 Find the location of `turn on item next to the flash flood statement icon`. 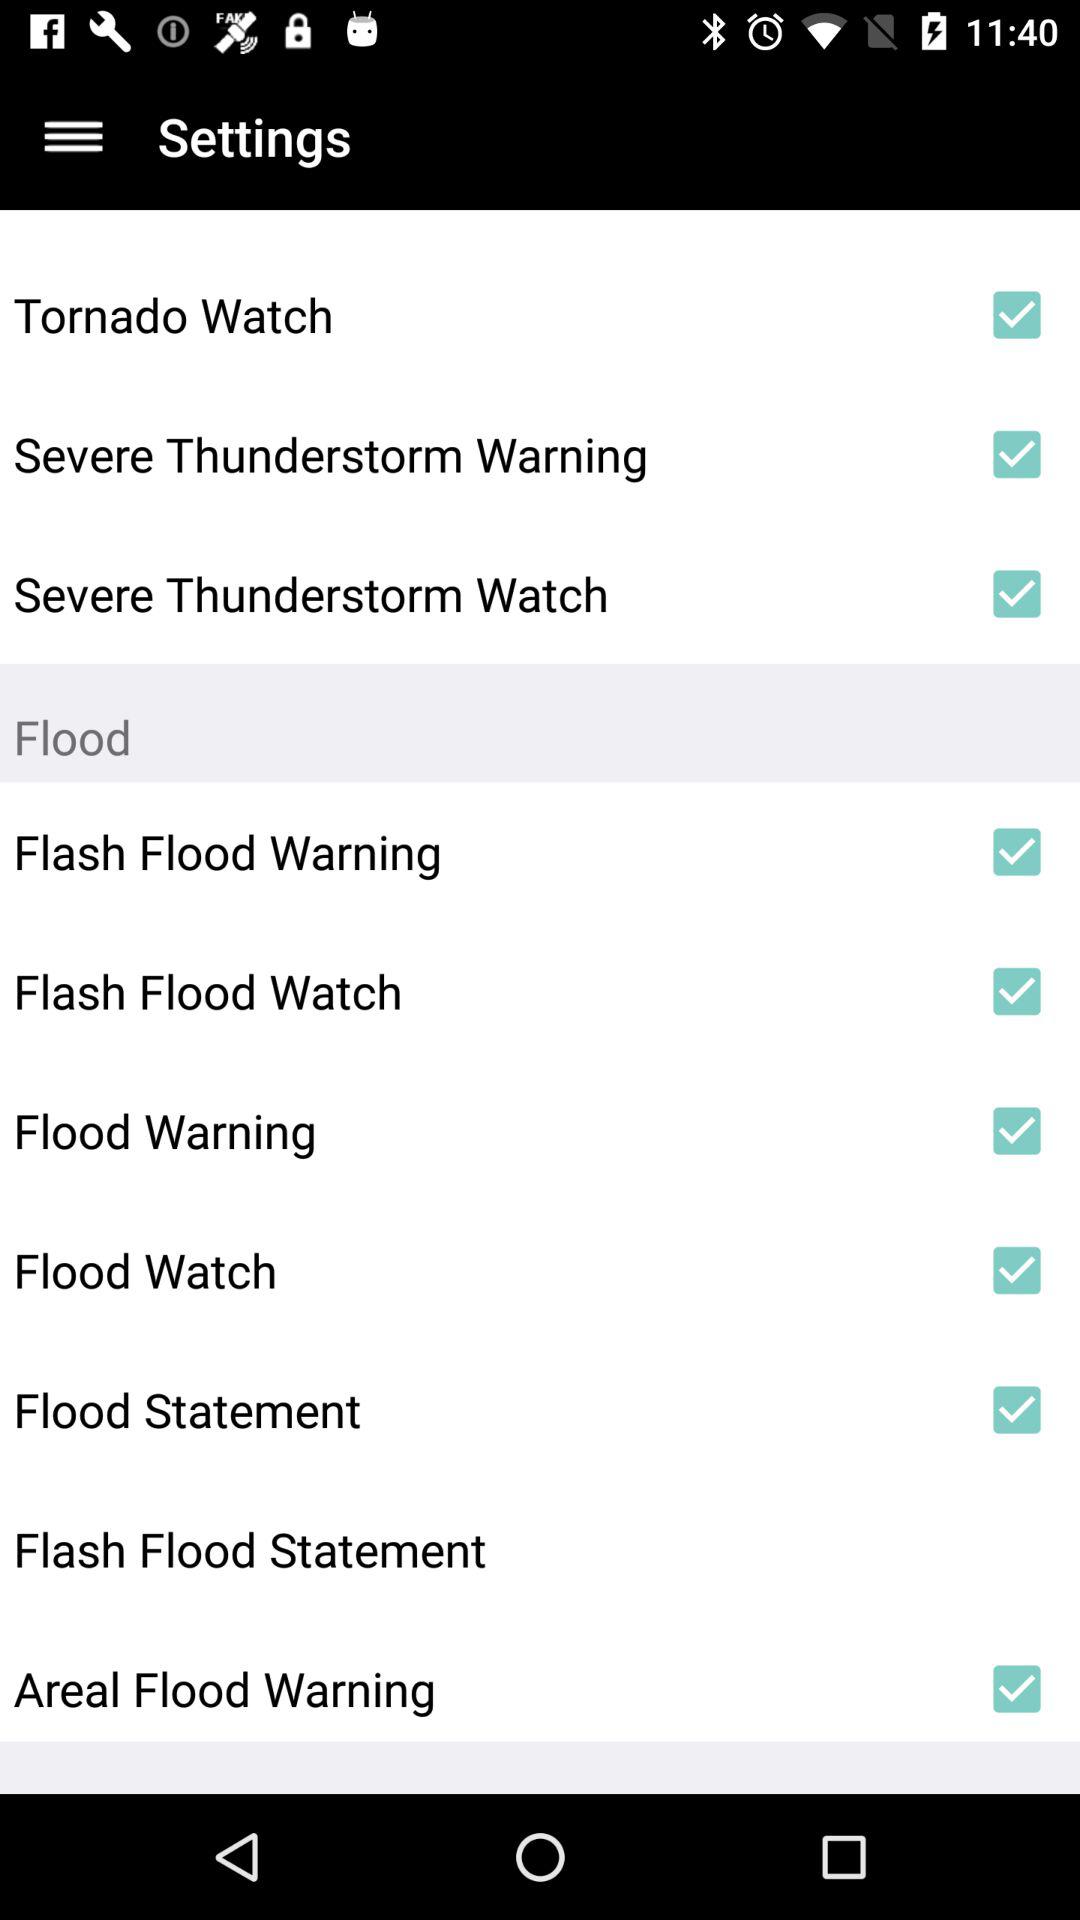

turn on item next to the flash flood statement icon is located at coordinates (1016, 1549).